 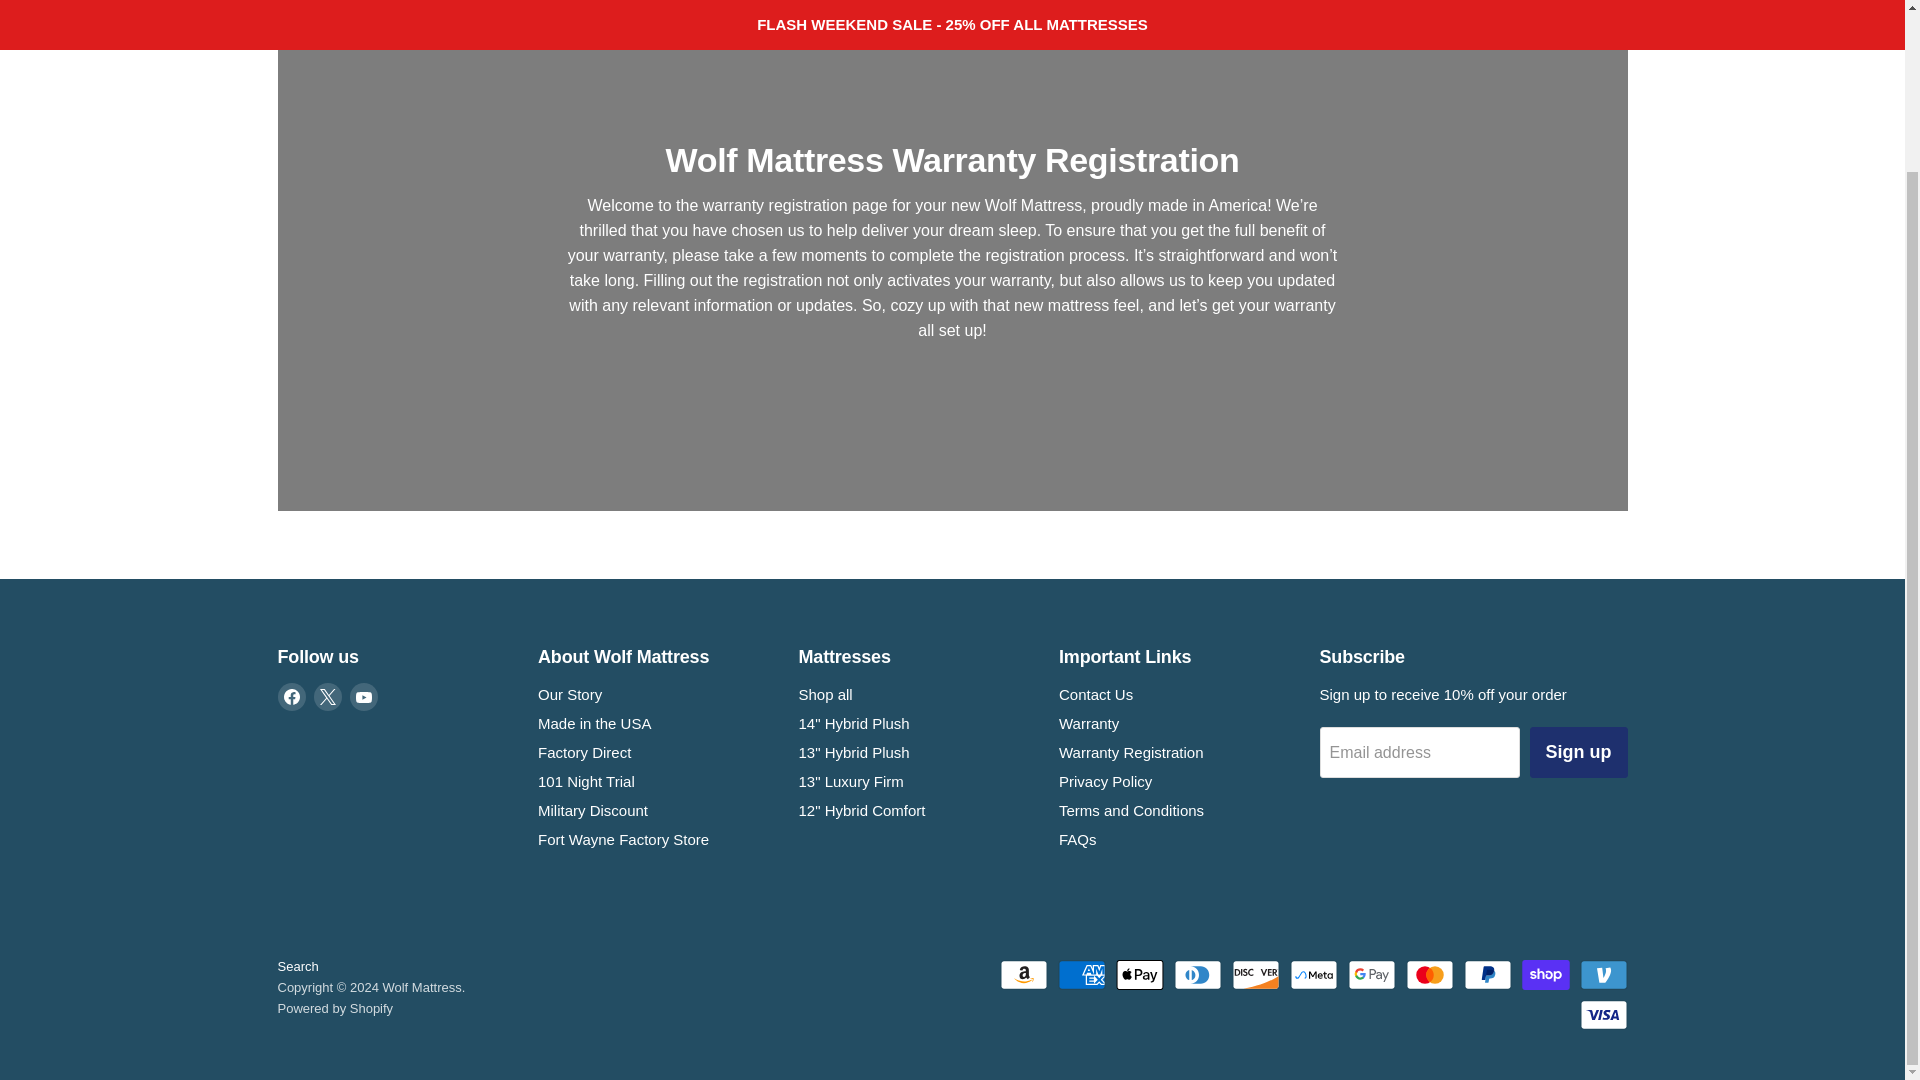 What do you see at coordinates (328, 696) in the screenshot?
I see `X` at bounding box center [328, 696].